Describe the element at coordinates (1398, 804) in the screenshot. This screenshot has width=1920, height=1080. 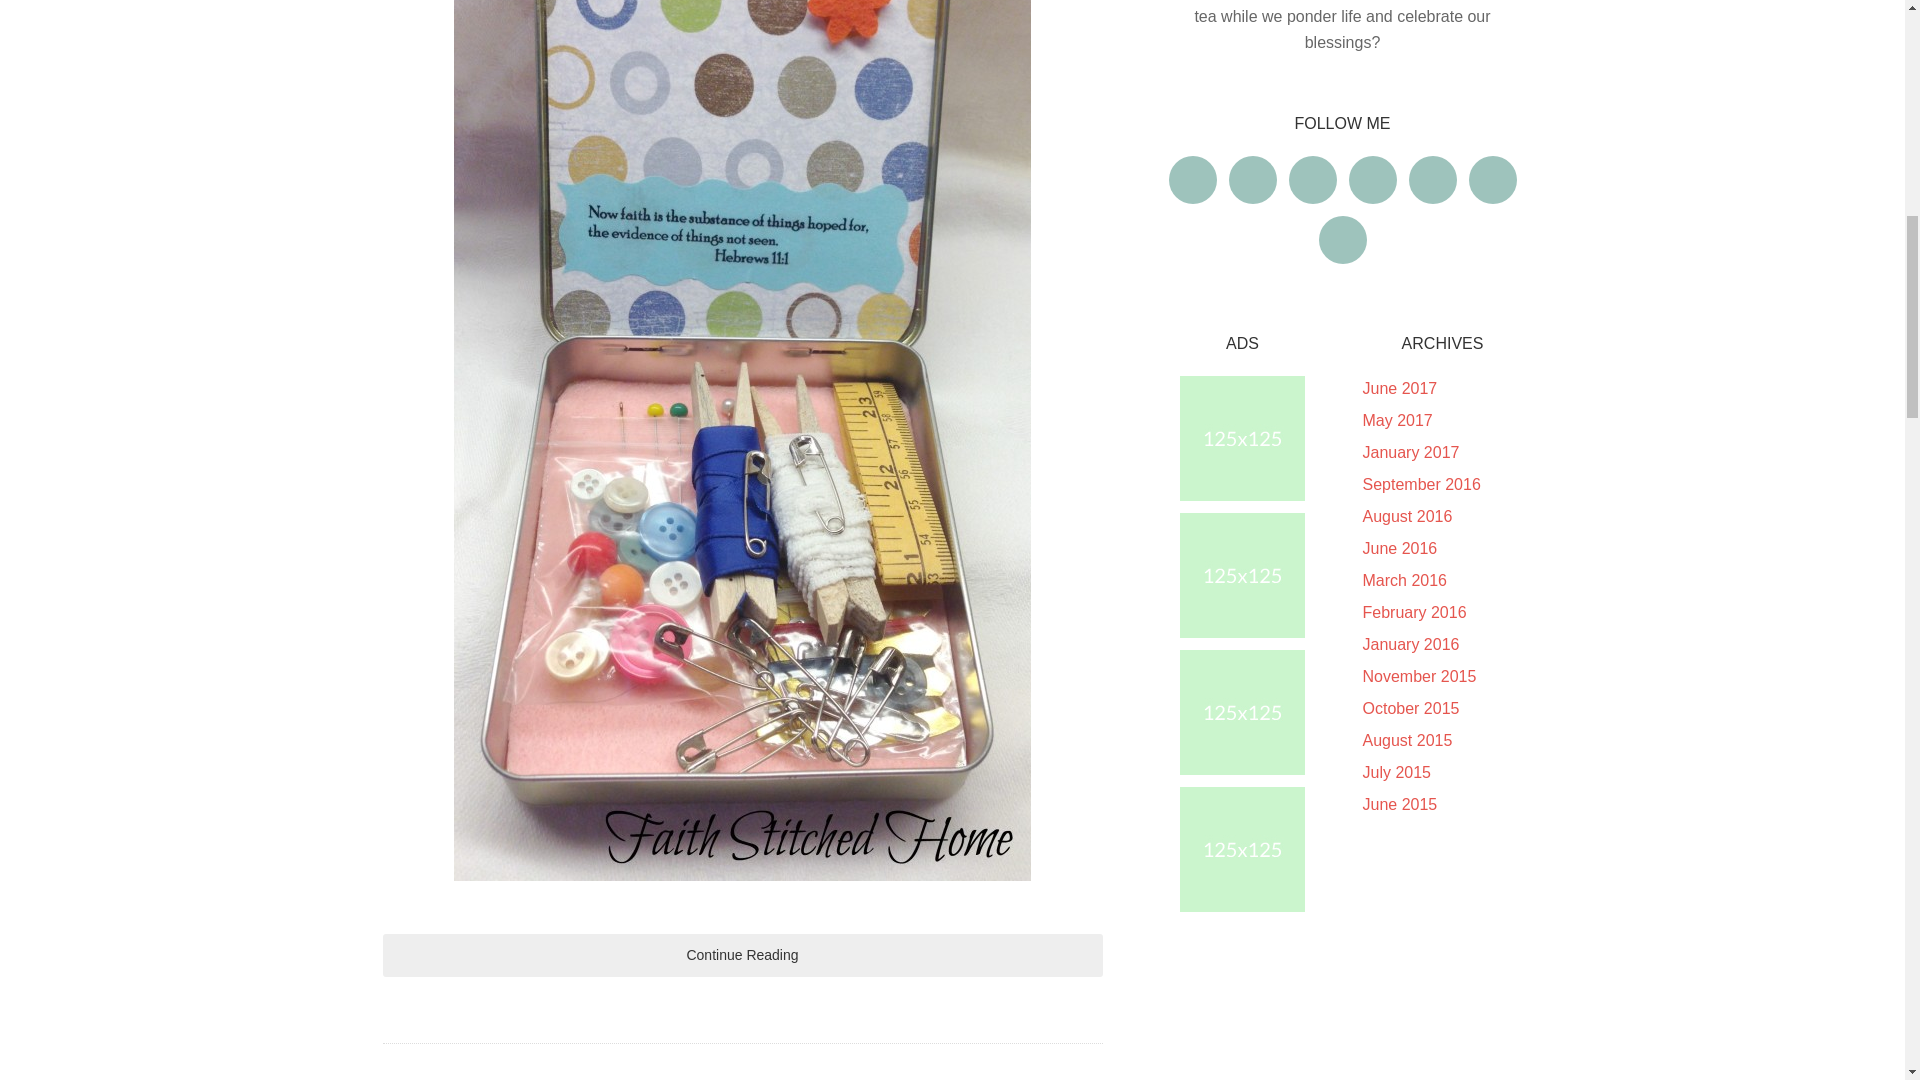
I see `June 2015` at that location.